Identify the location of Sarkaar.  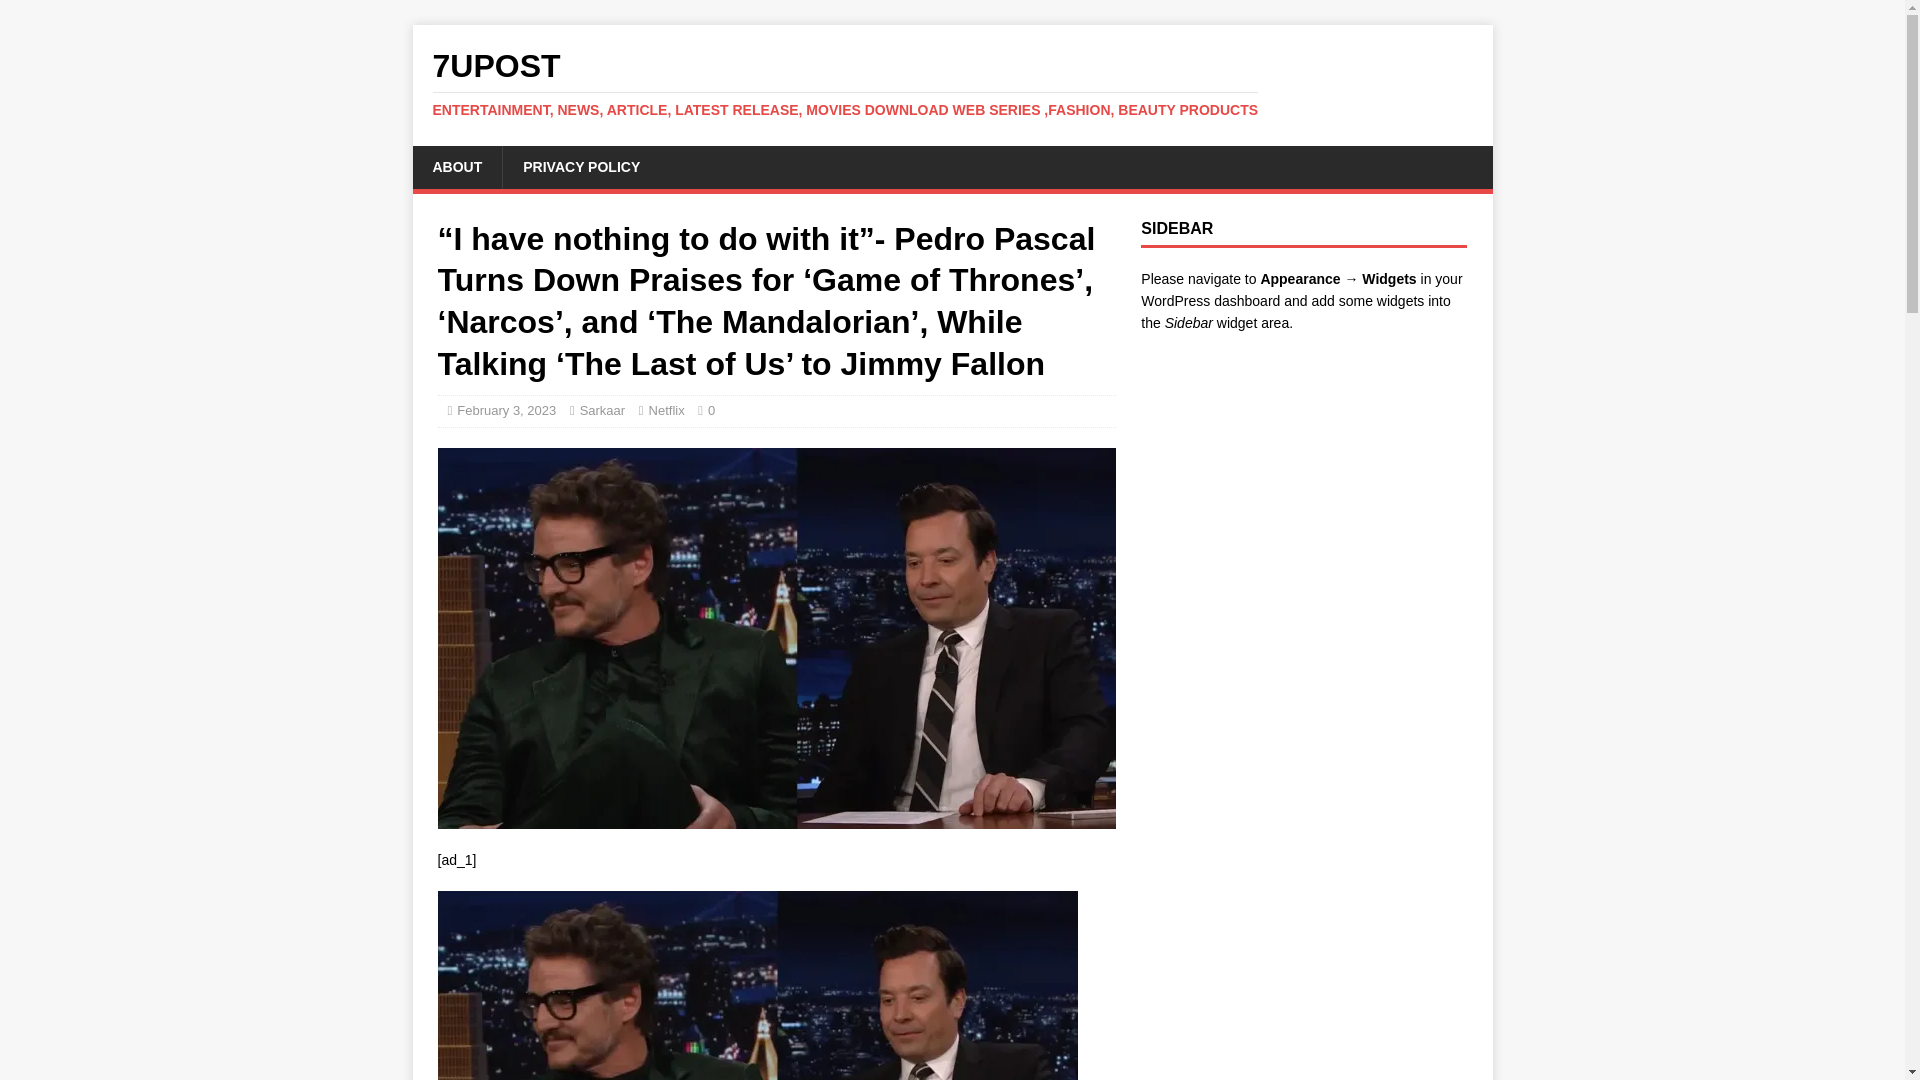
(602, 410).